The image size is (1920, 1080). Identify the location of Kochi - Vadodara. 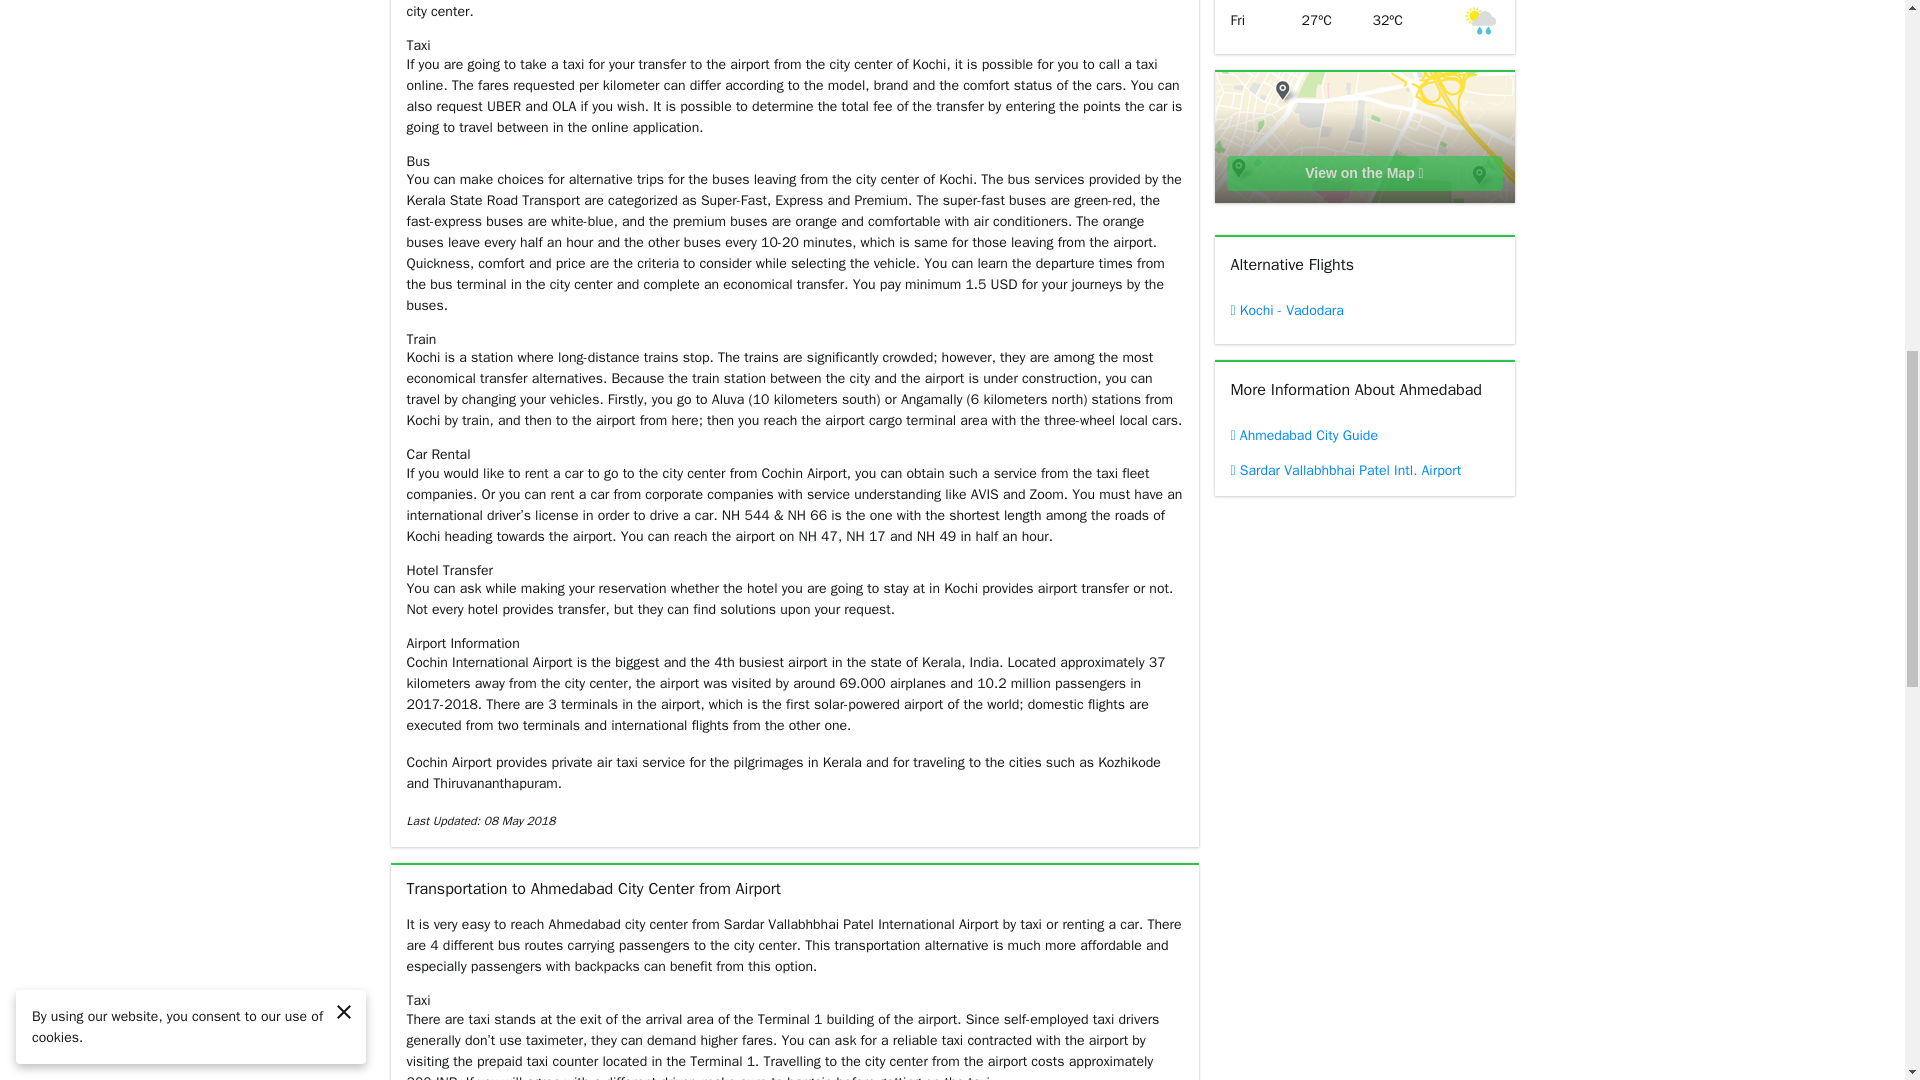
(1364, 310).